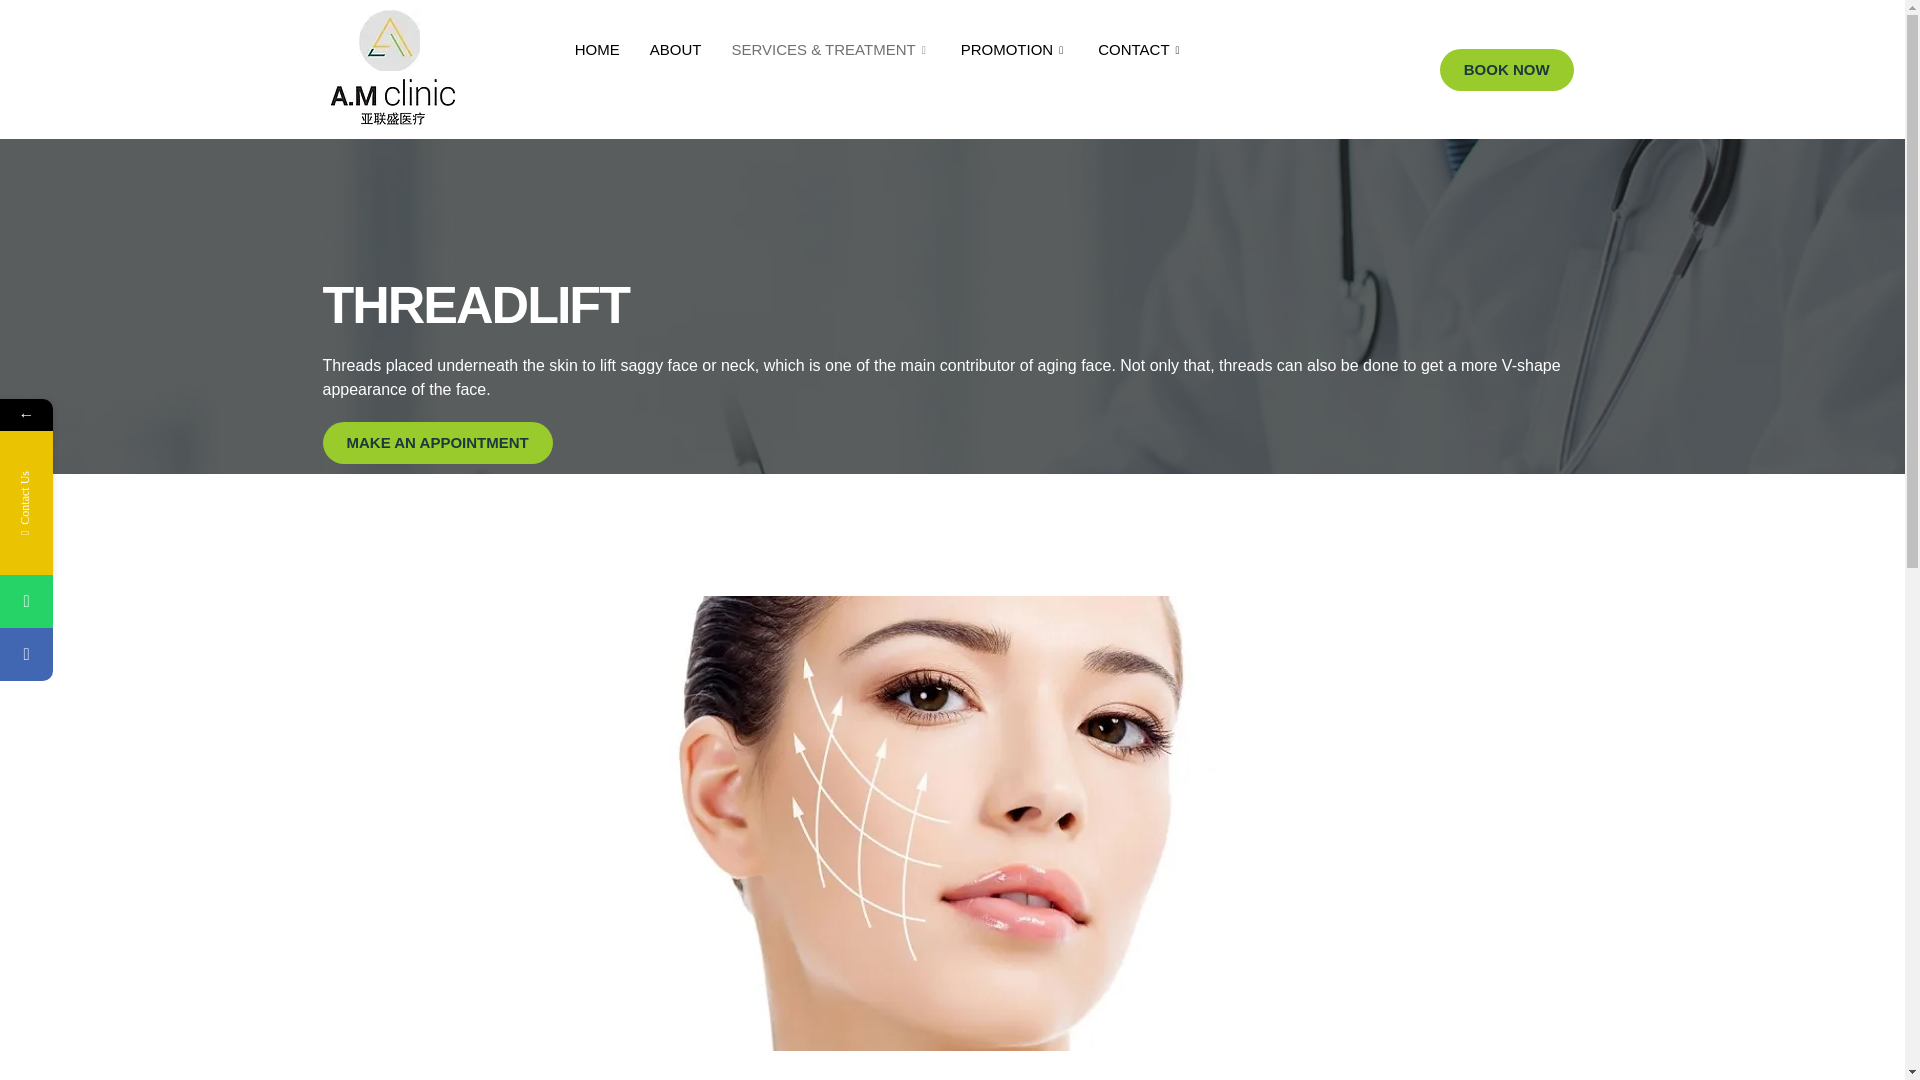 The image size is (1920, 1080). Describe the element at coordinates (1140, 49) in the screenshot. I see `CONTACT` at that location.